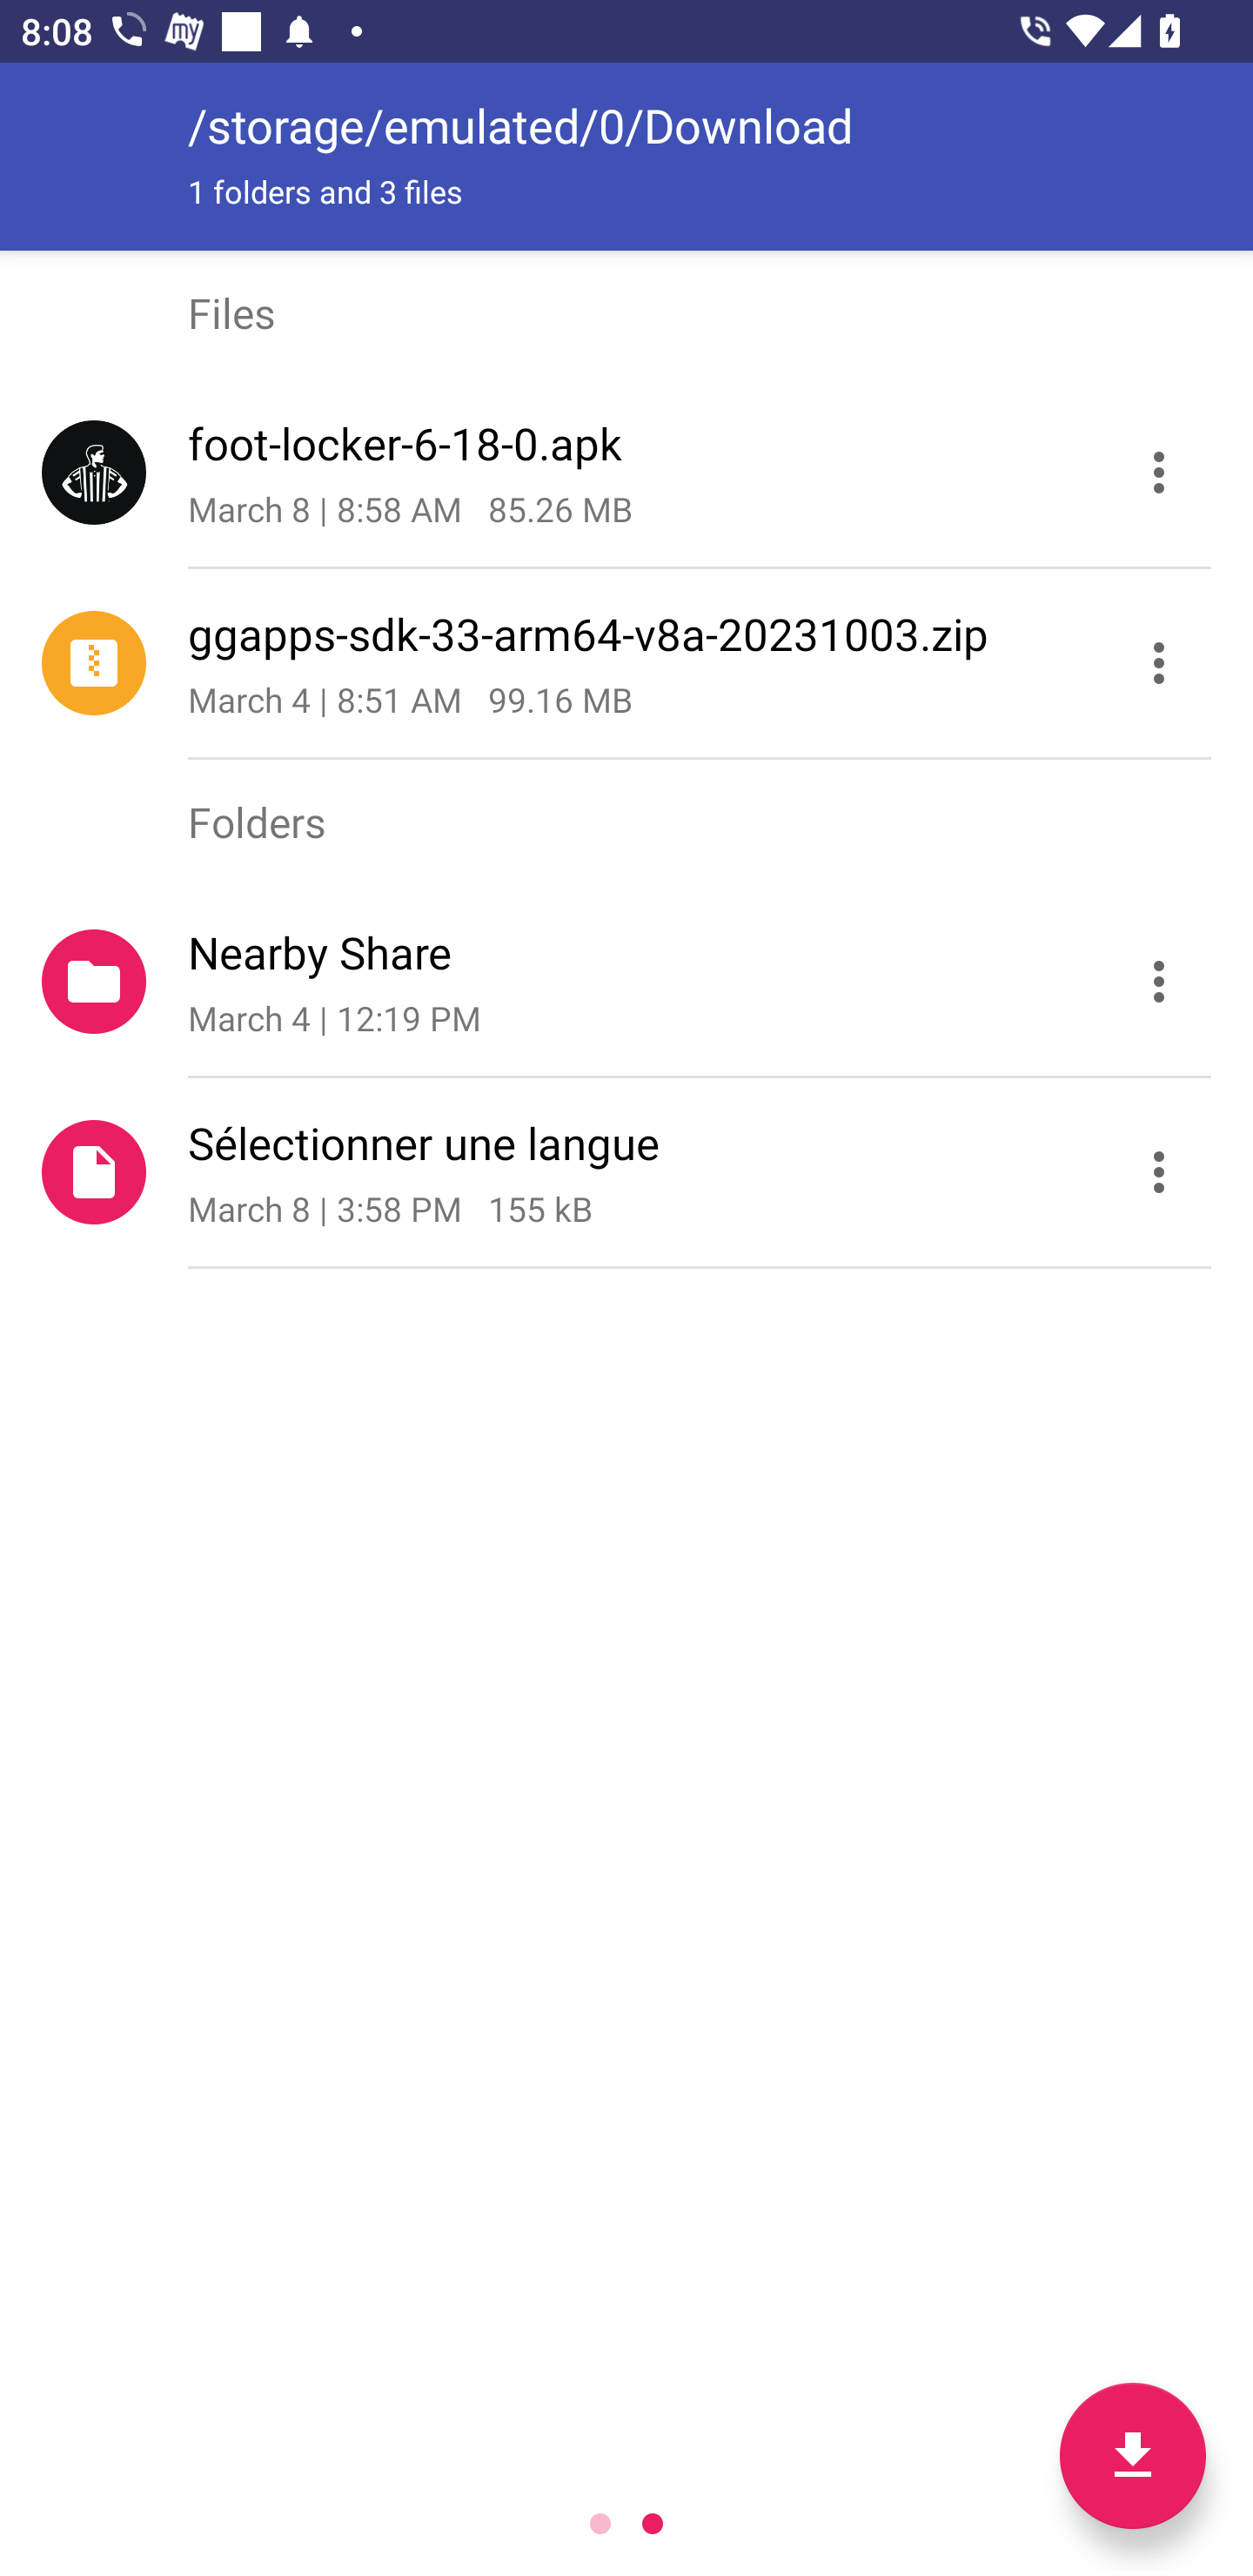 This screenshot has width=1253, height=2576. Describe the element at coordinates (626, 983) in the screenshot. I see `Nearby Share March 4 | 12:19 PM` at that location.